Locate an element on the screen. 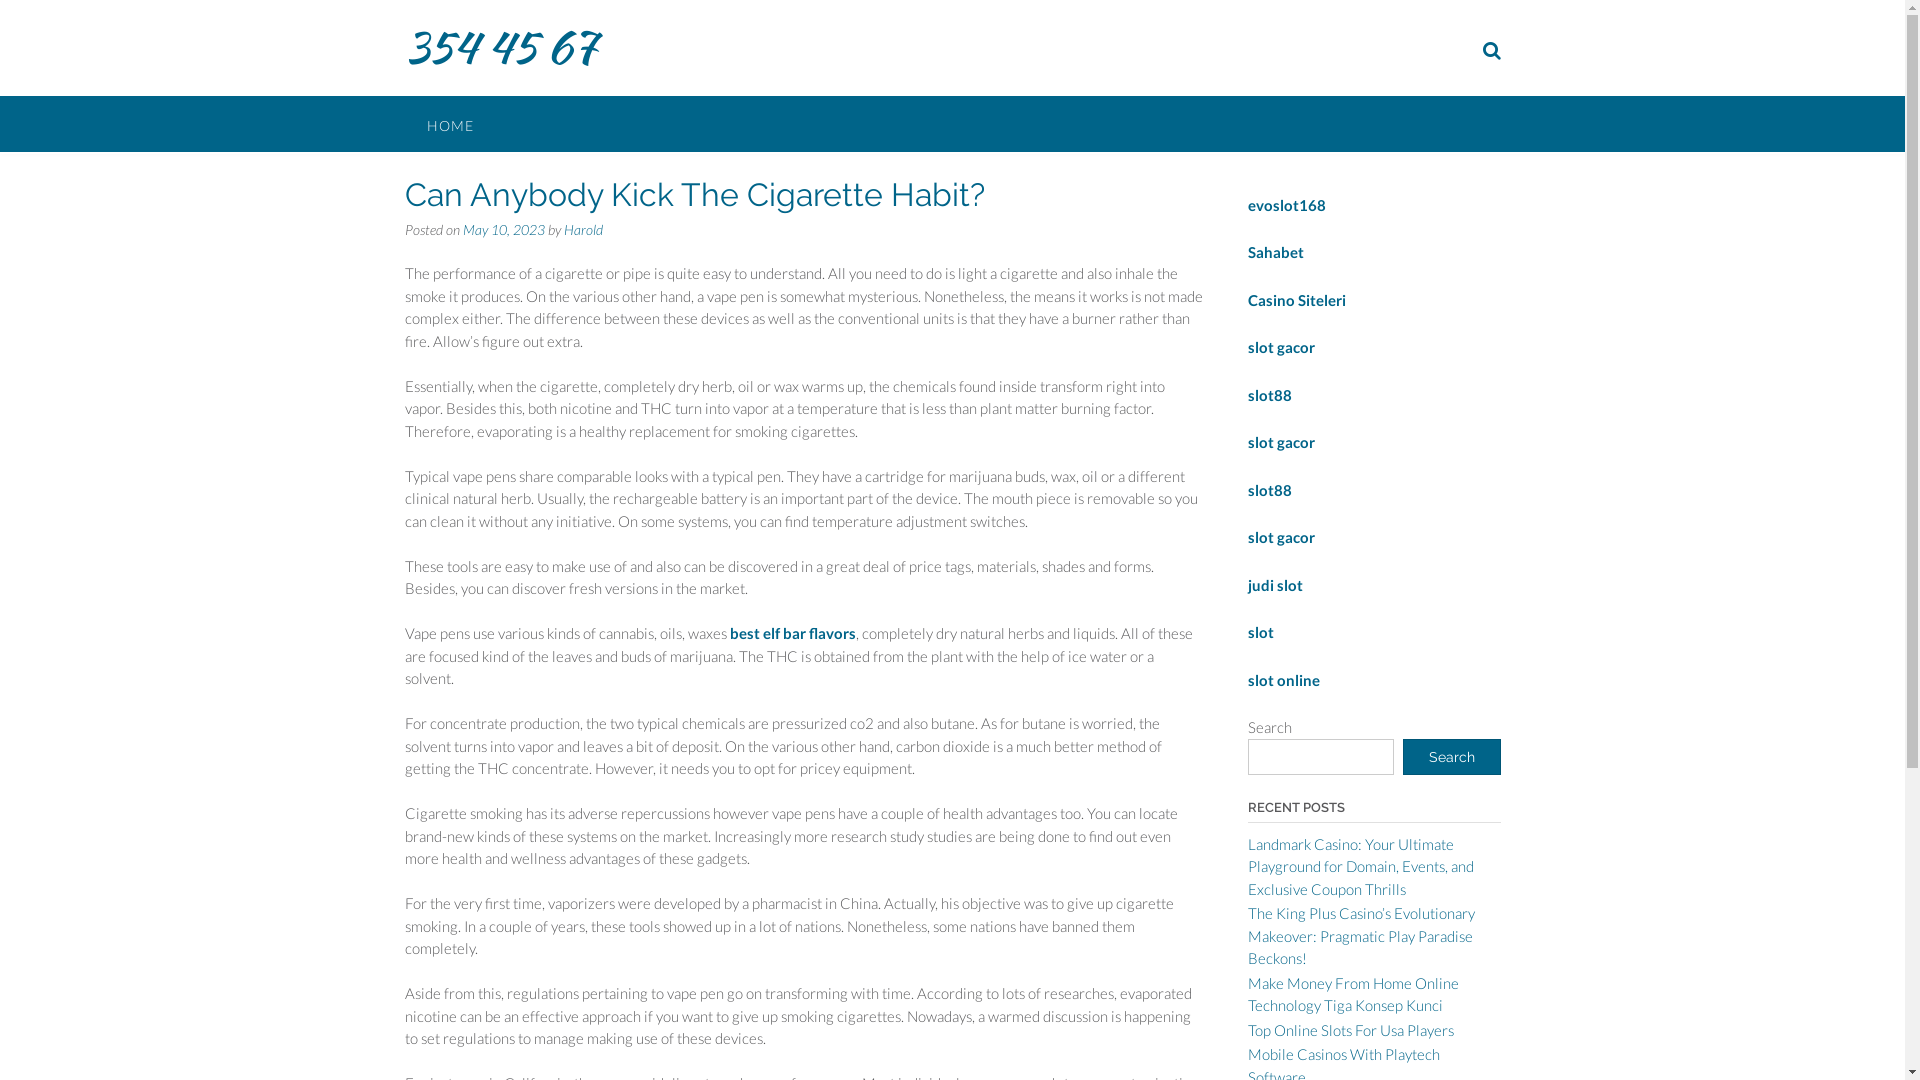 This screenshot has height=1080, width=1920. Harold is located at coordinates (584, 228).